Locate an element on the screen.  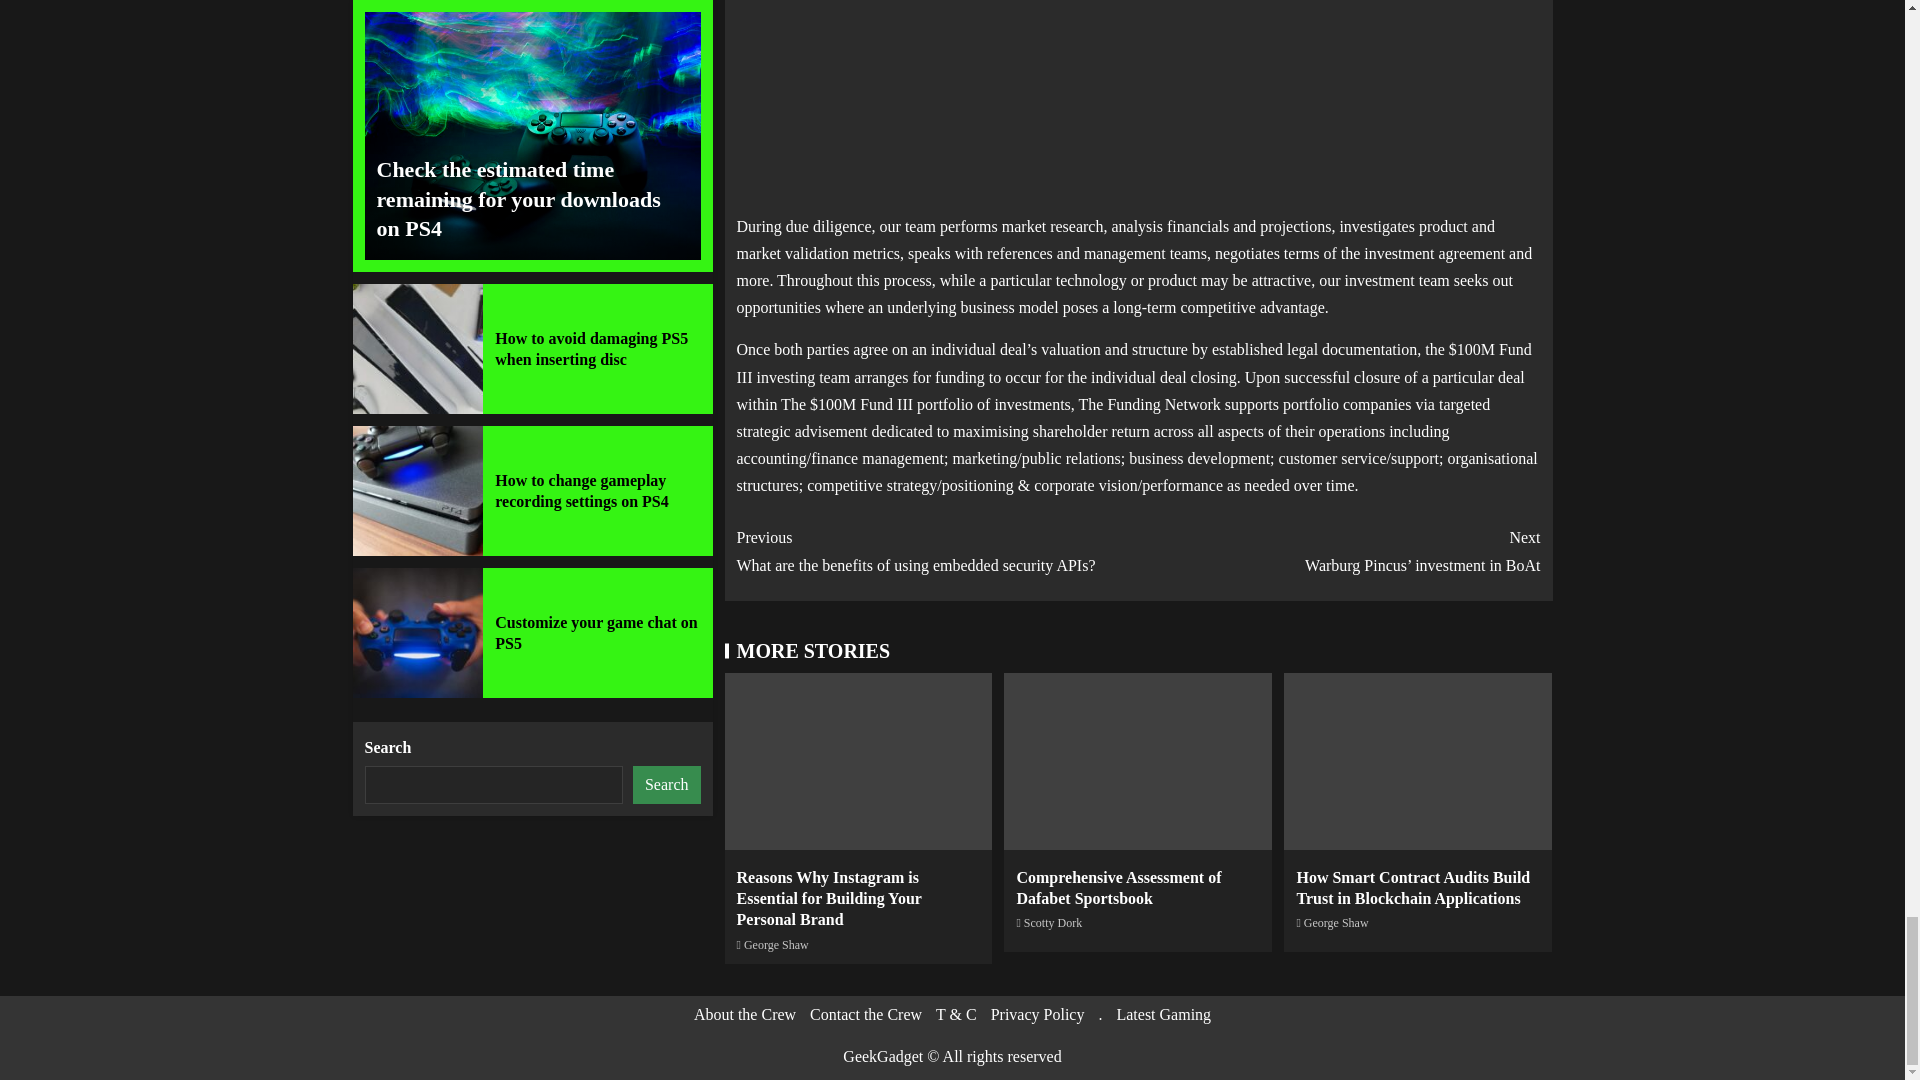
Scotty Dork is located at coordinates (1052, 922).